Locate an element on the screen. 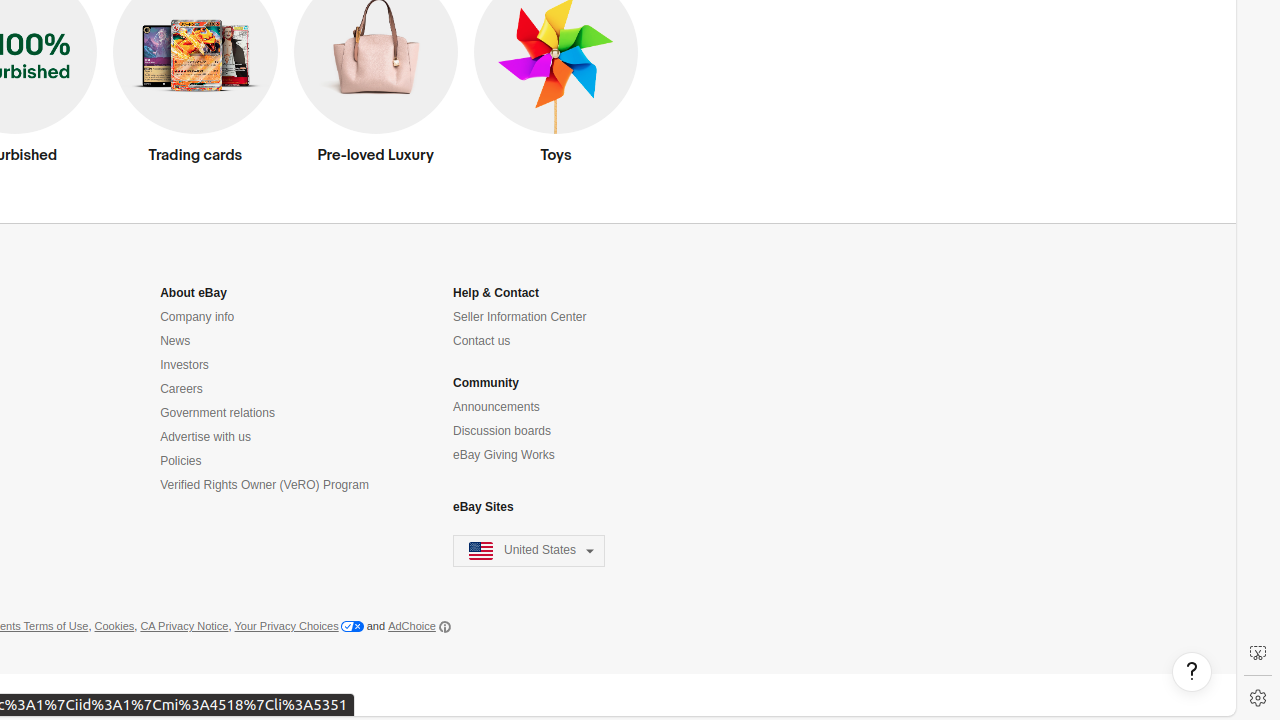 The image size is (1280, 720). Community is located at coordinates (486, 384).